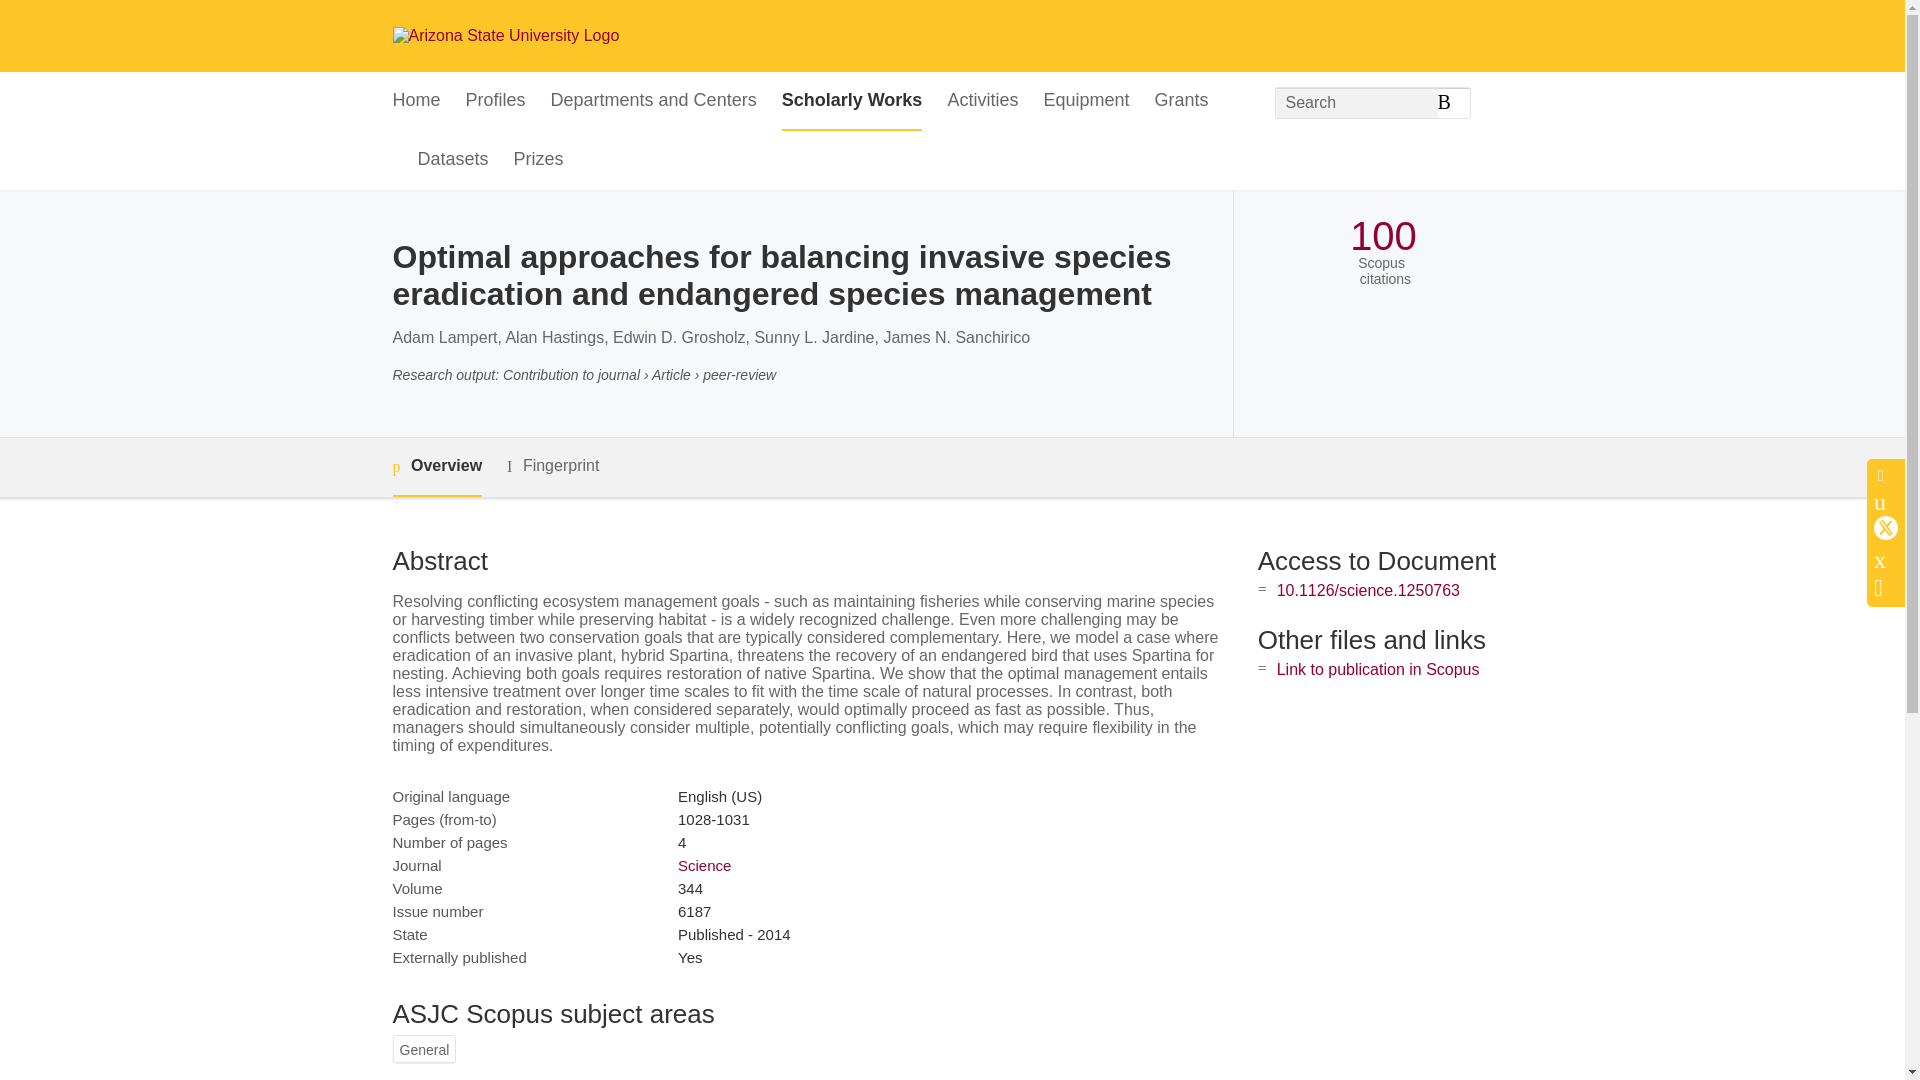 The width and height of the screenshot is (1920, 1080). I want to click on Profiles, so click(496, 101).